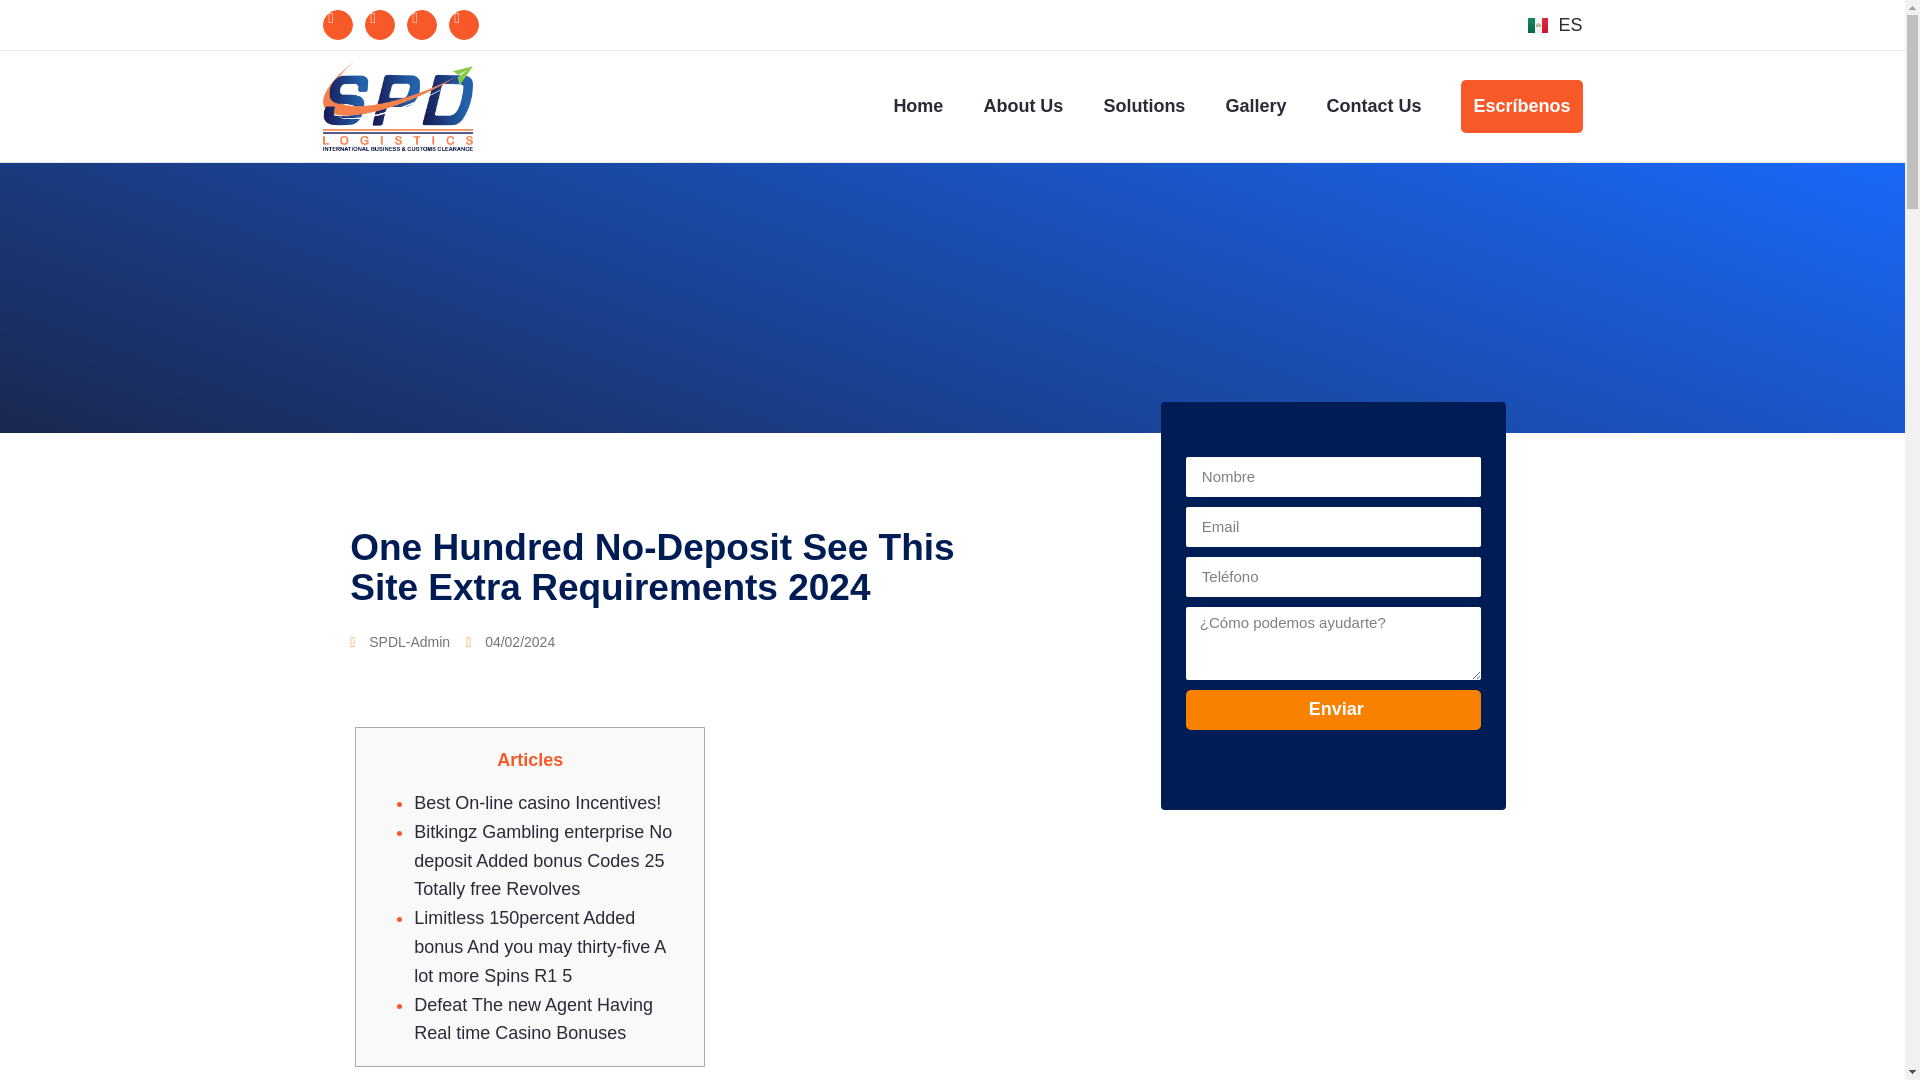 This screenshot has width=1920, height=1080. Describe the element at coordinates (533, 1019) in the screenshot. I see `Defeat The new Agent Having Real time Casino Bonuses` at that location.